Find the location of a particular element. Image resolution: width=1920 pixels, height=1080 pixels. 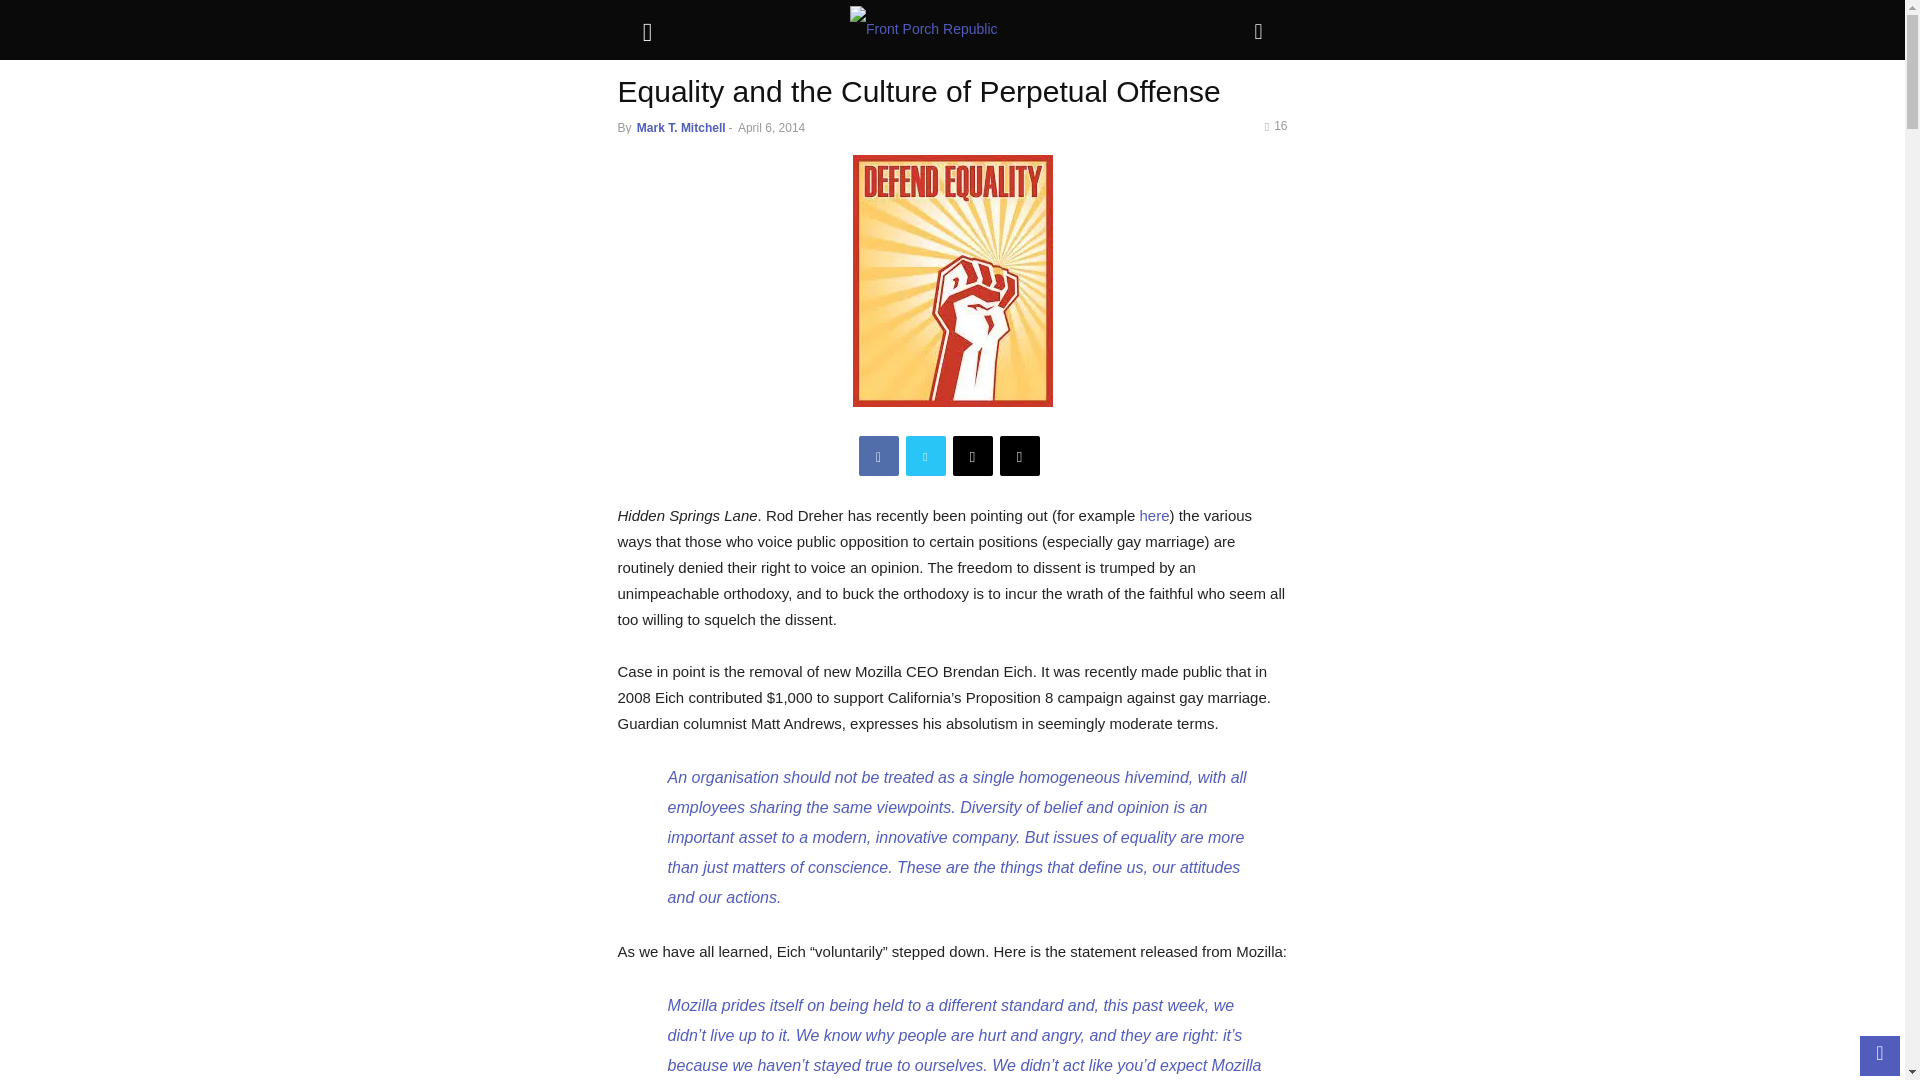

16 is located at coordinates (1276, 125).